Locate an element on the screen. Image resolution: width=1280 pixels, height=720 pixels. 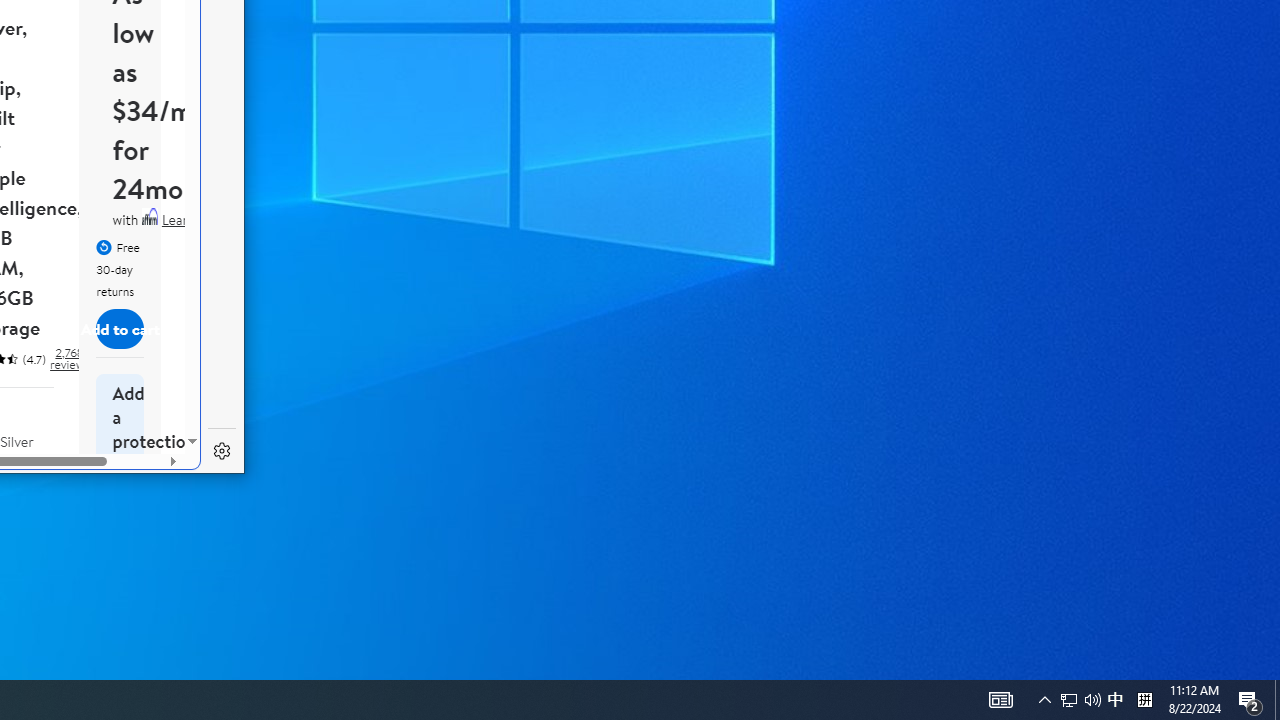
Silver selected, Silver, $649.00 is located at coordinates (28, 498).